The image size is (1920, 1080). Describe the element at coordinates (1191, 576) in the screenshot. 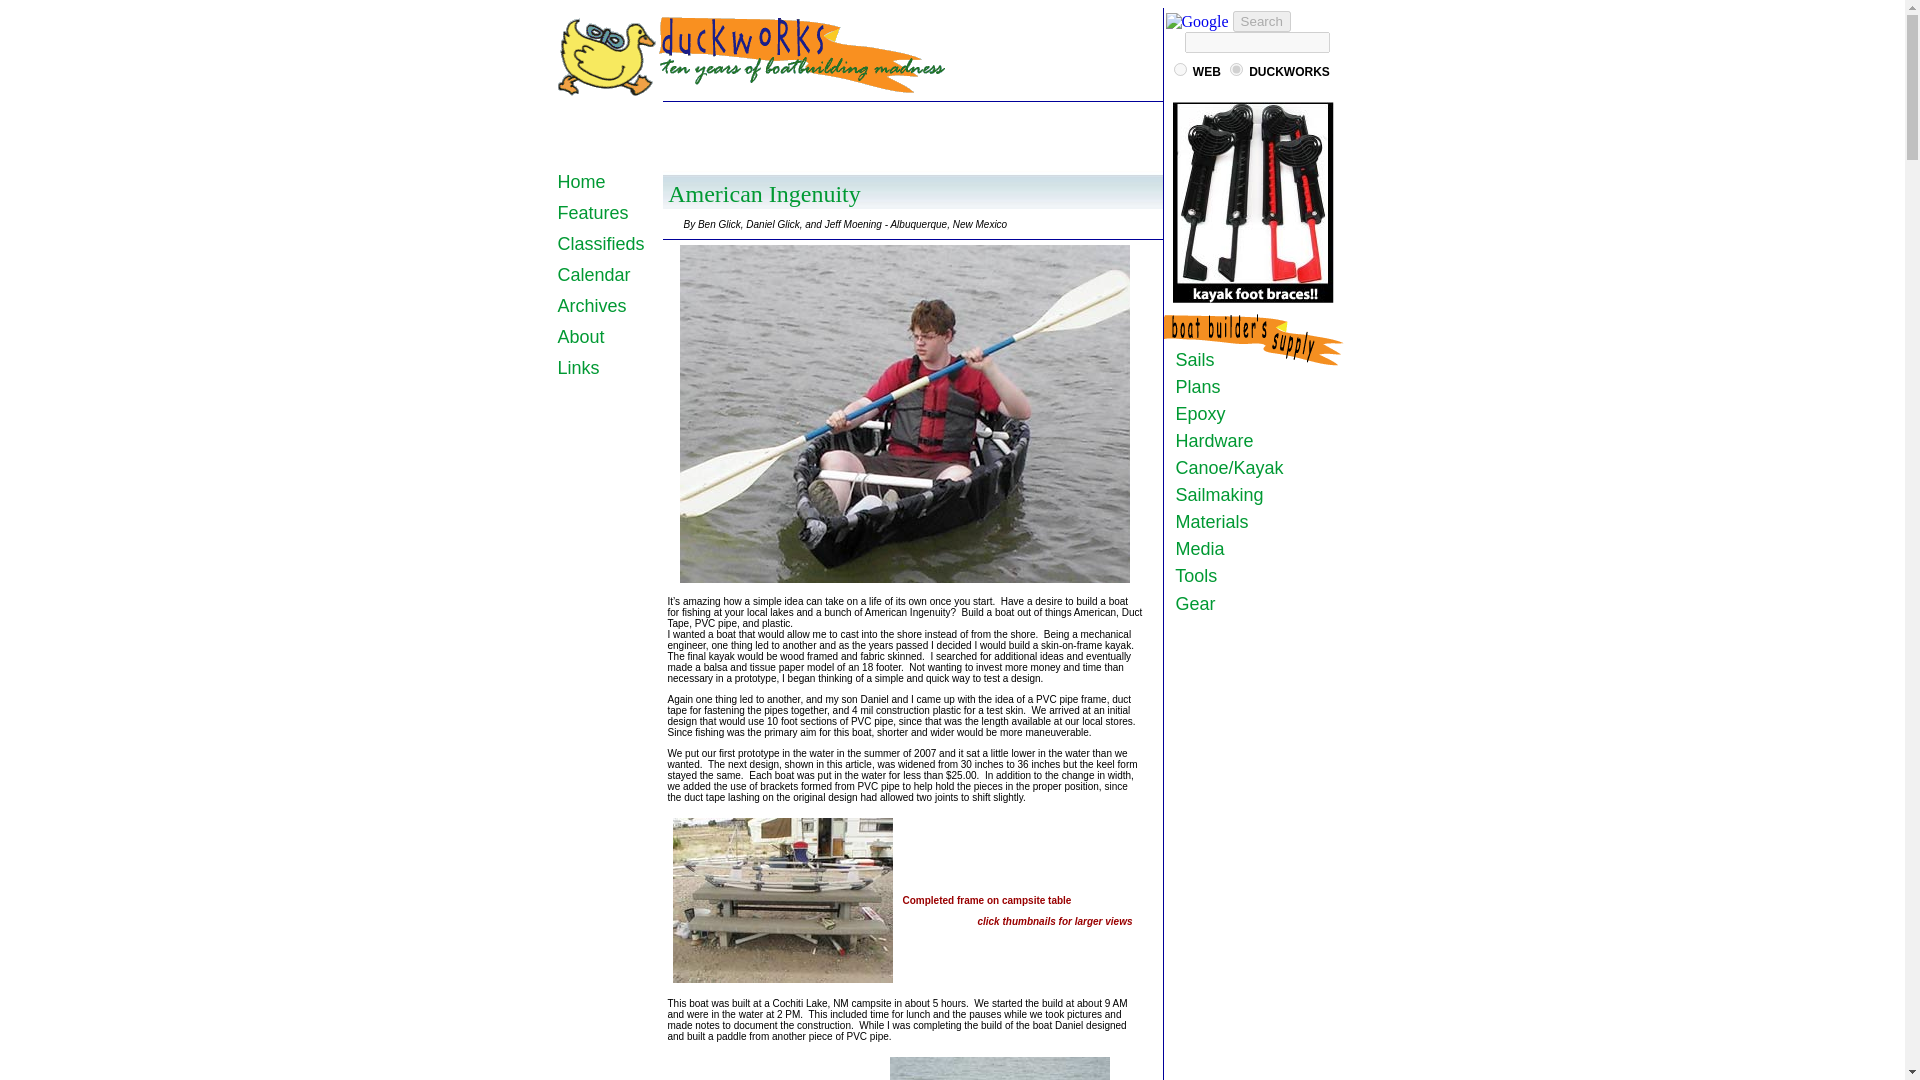

I see `  Tools` at that location.